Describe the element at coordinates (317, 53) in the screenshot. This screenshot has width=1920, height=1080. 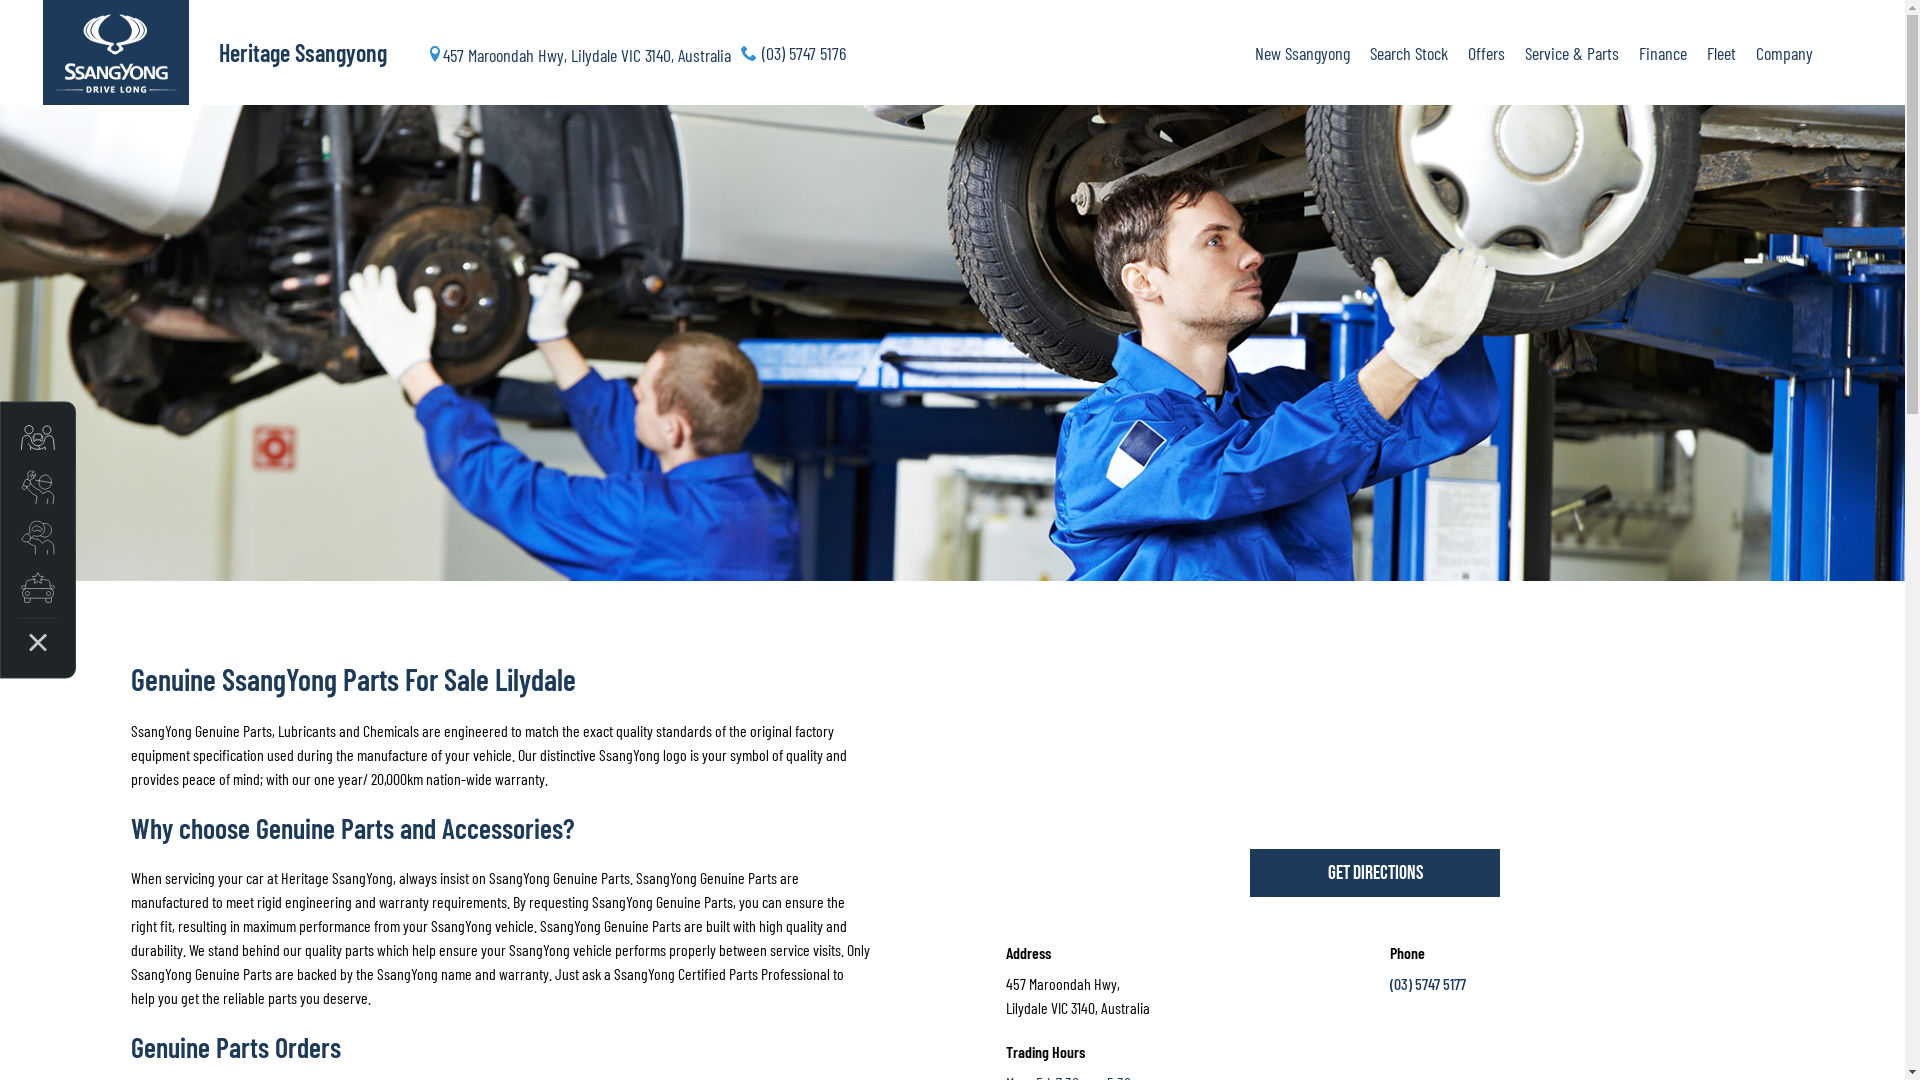
I see `Heritage Ssangyong` at that location.